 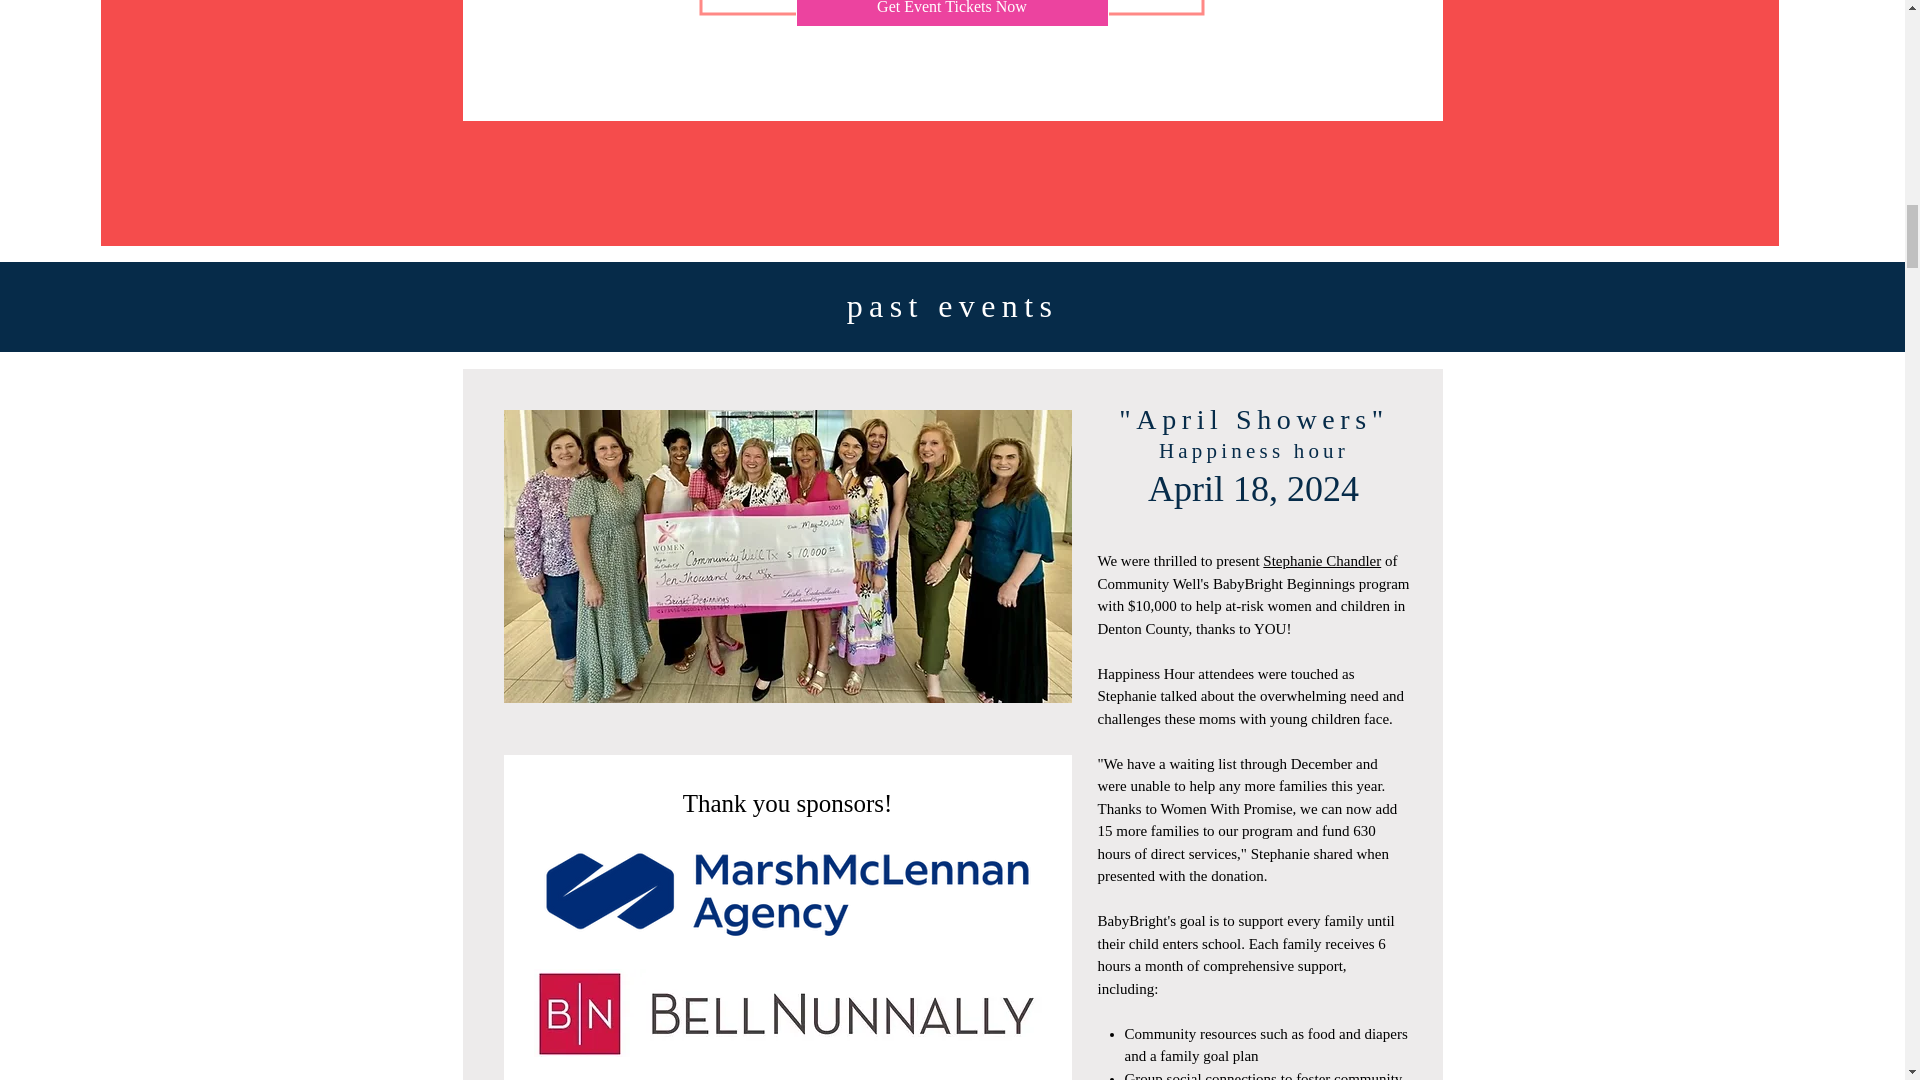 What do you see at coordinates (788, 898) in the screenshot?
I see `Marsh McLennan Agency WWP Sponsor` at bounding box center [788, 898].